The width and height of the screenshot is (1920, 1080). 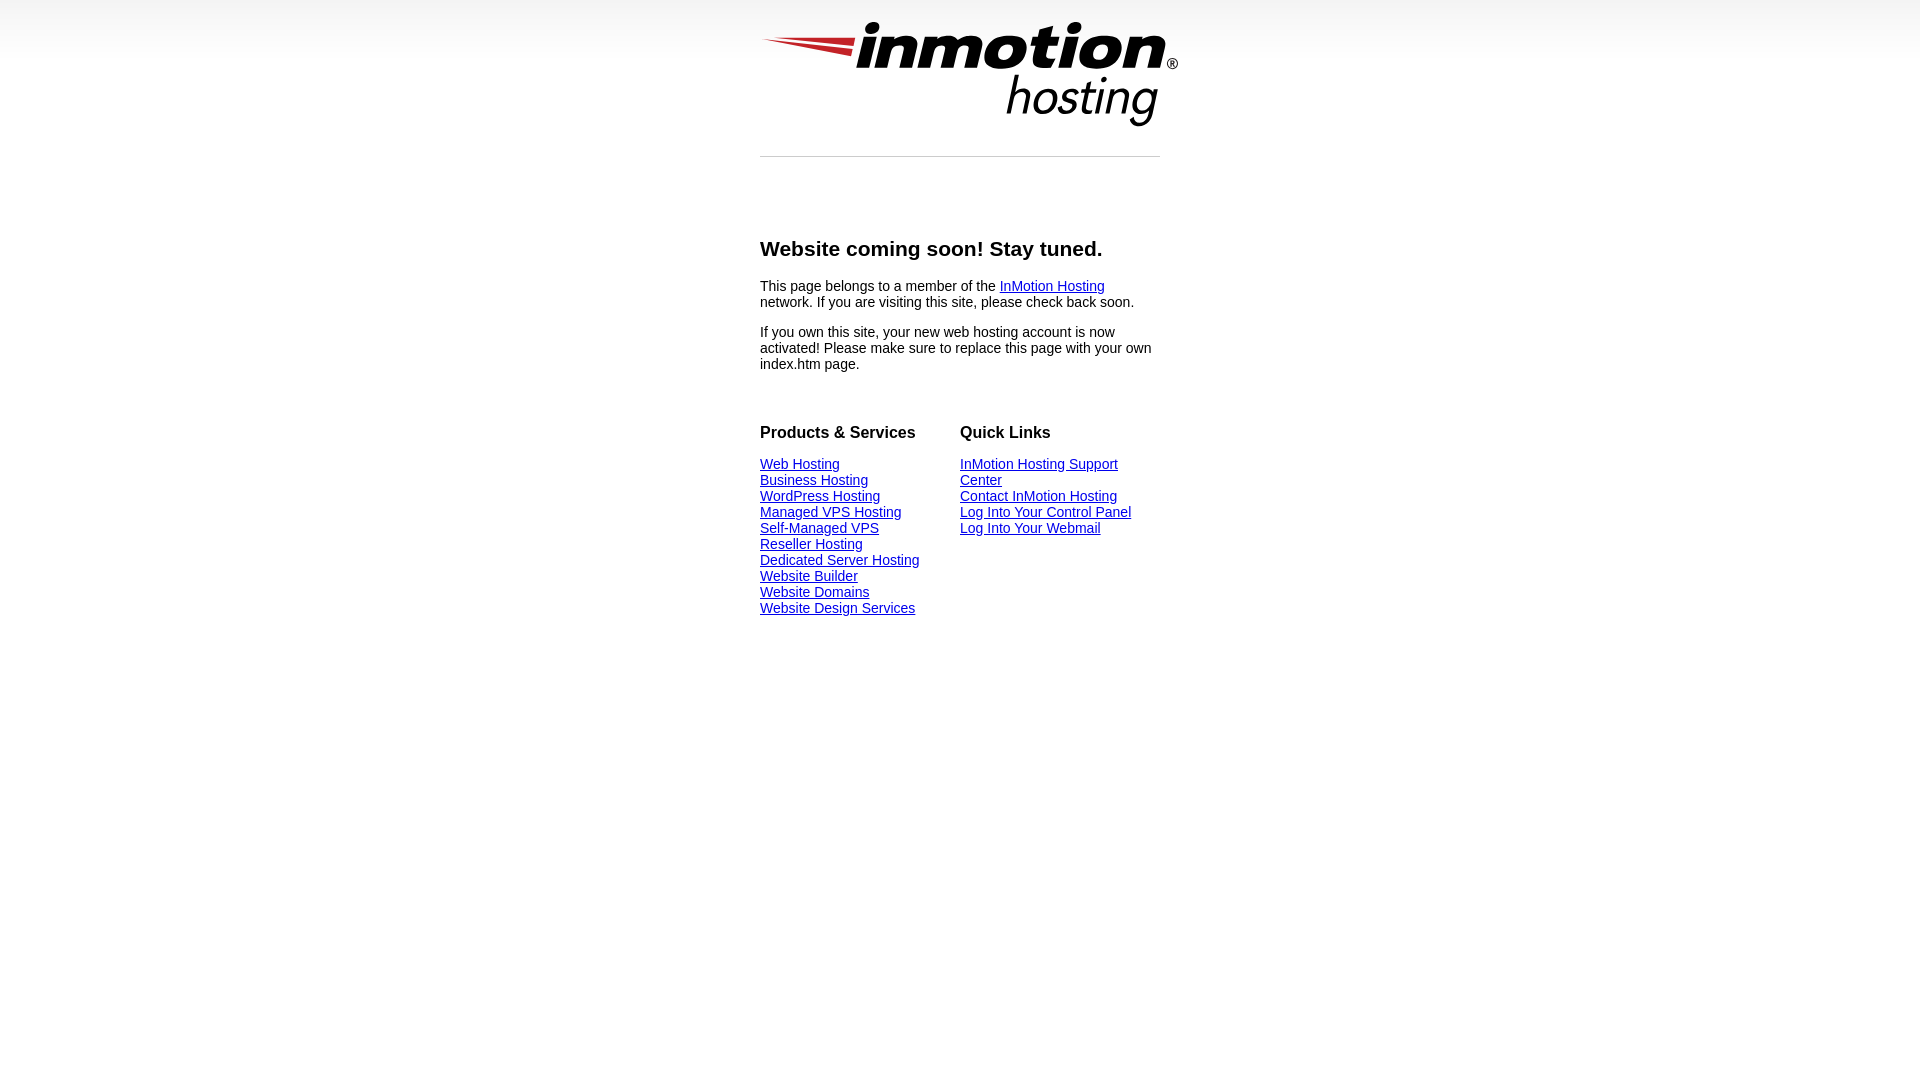 I want to click on Website Design Services, so click(x=838, y=608).